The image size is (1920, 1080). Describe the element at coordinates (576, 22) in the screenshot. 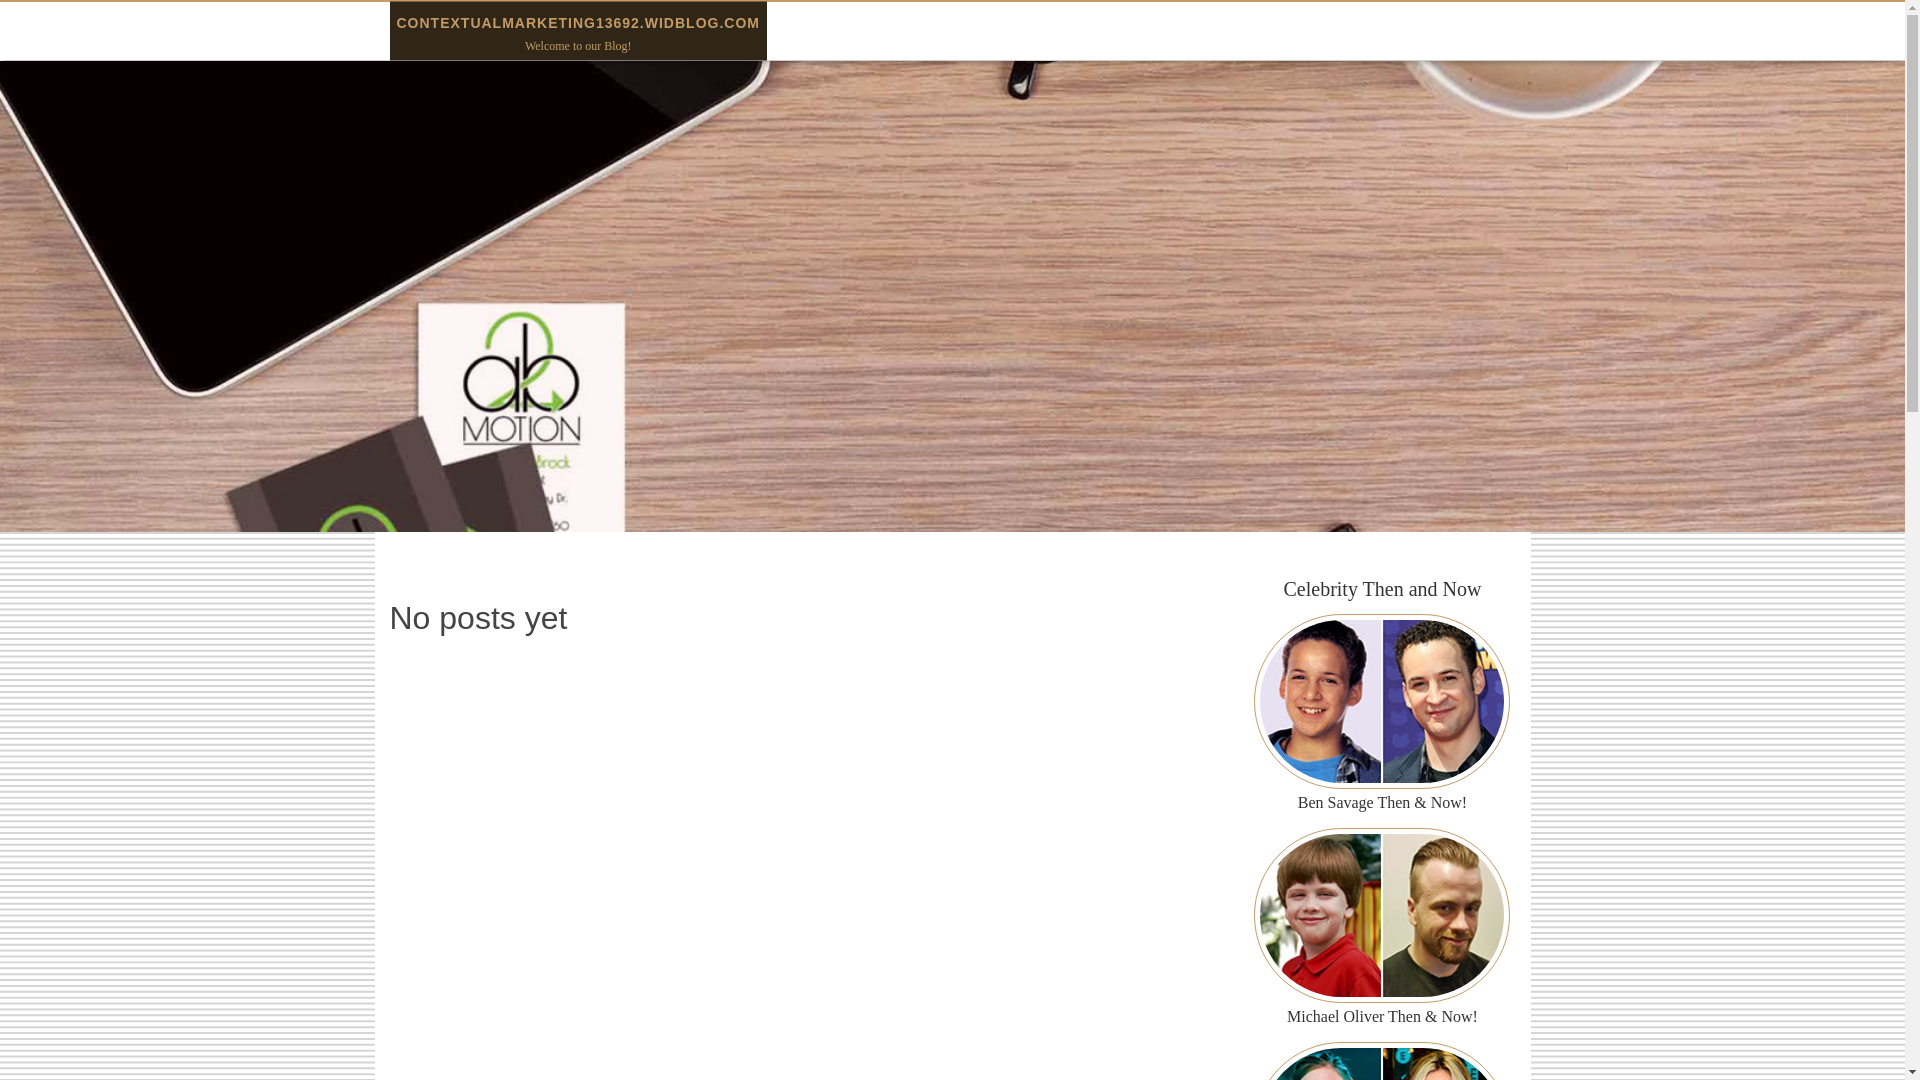

I see `CONTEXTUALMARKETING13692.WIDBLOG.COM` at that location.